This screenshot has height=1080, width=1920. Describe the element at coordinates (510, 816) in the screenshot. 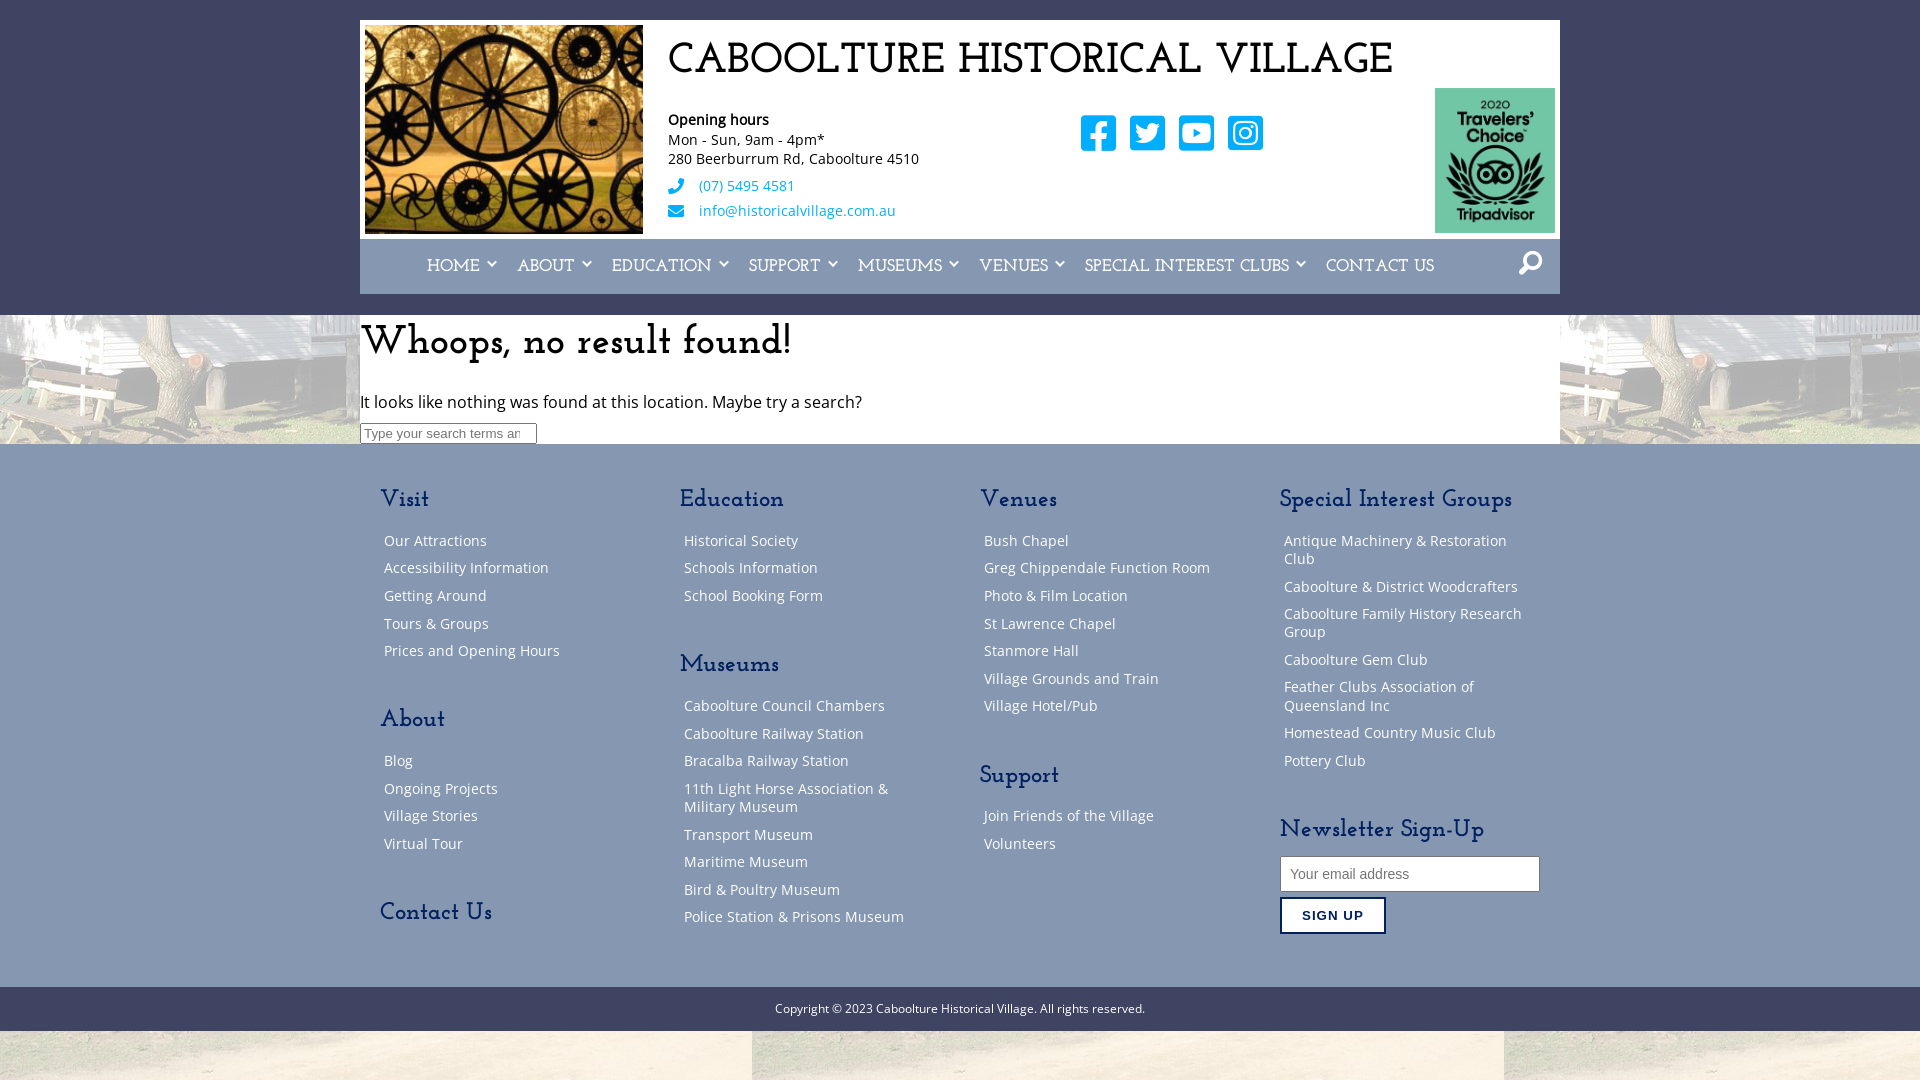

I see `Village Stories` at that location.